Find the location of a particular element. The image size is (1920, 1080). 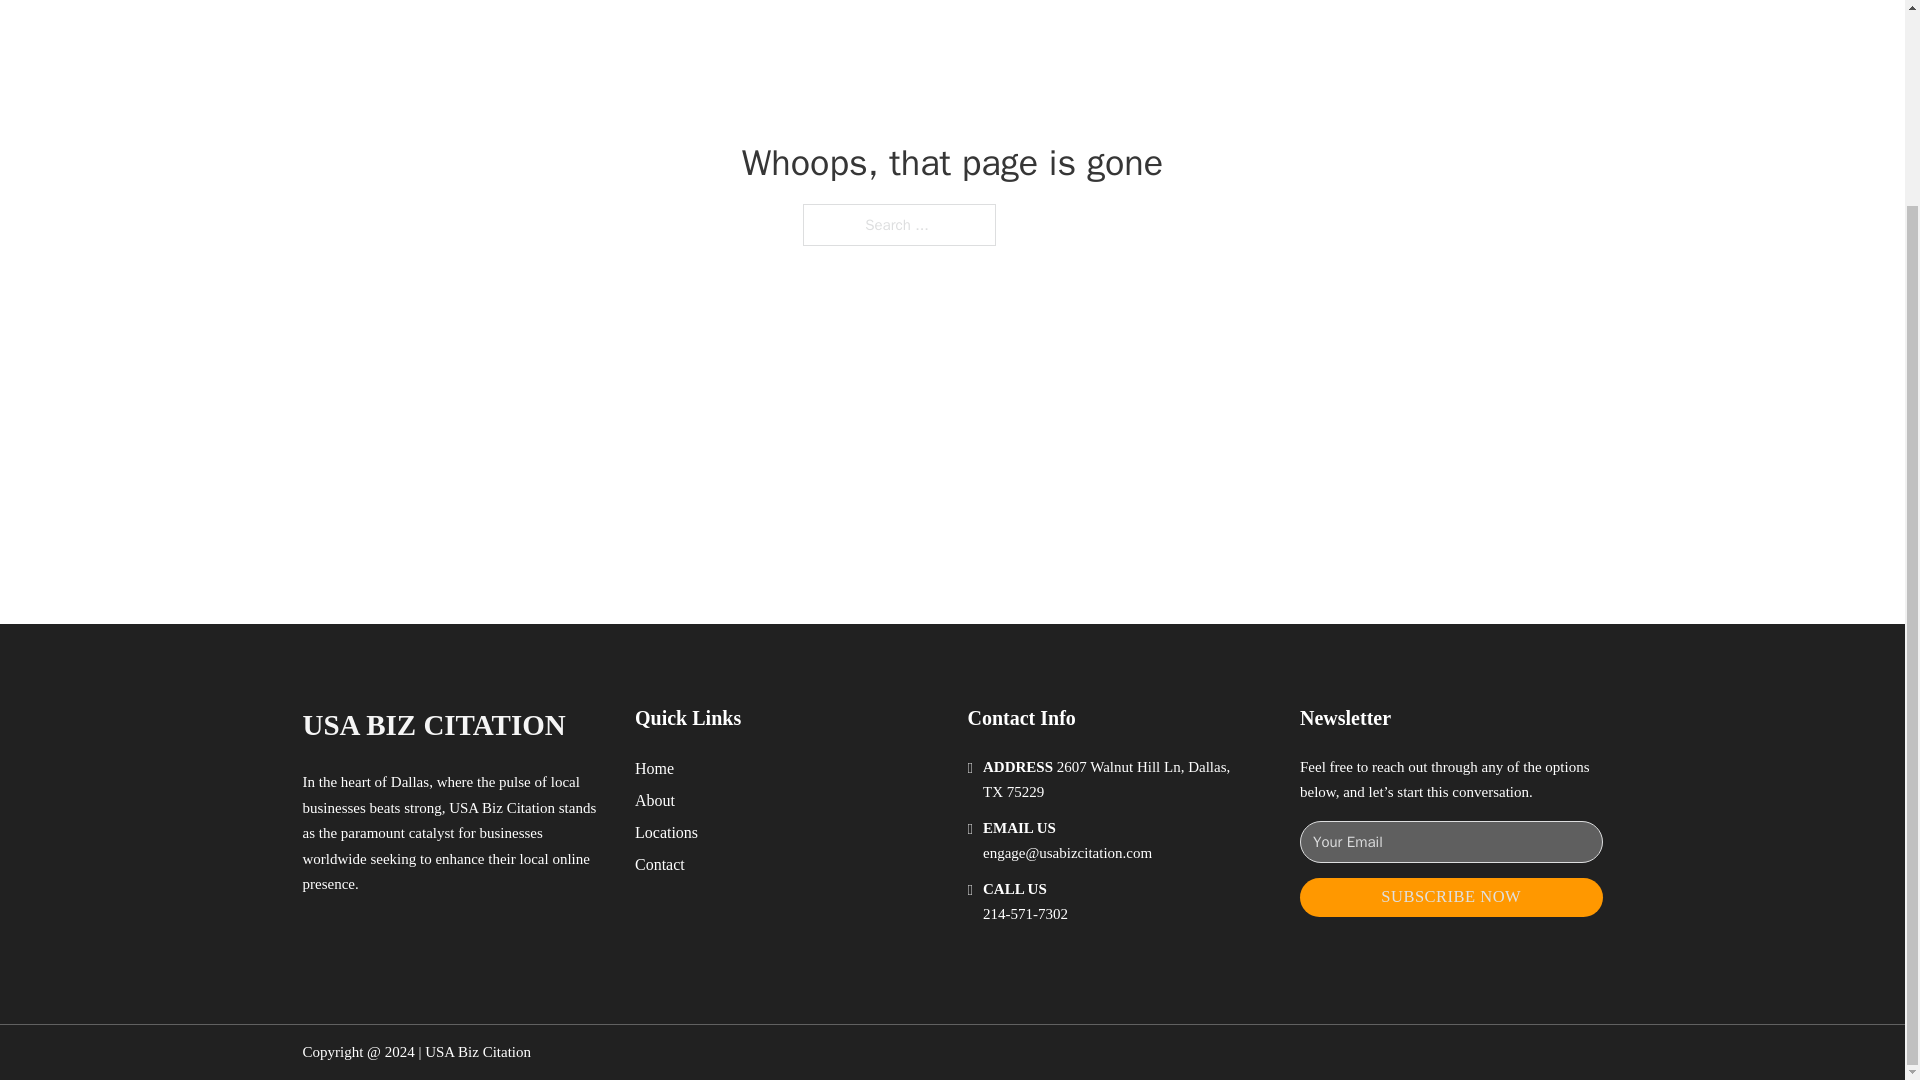

214-571-7302 is located at coordinates (1025, 914).